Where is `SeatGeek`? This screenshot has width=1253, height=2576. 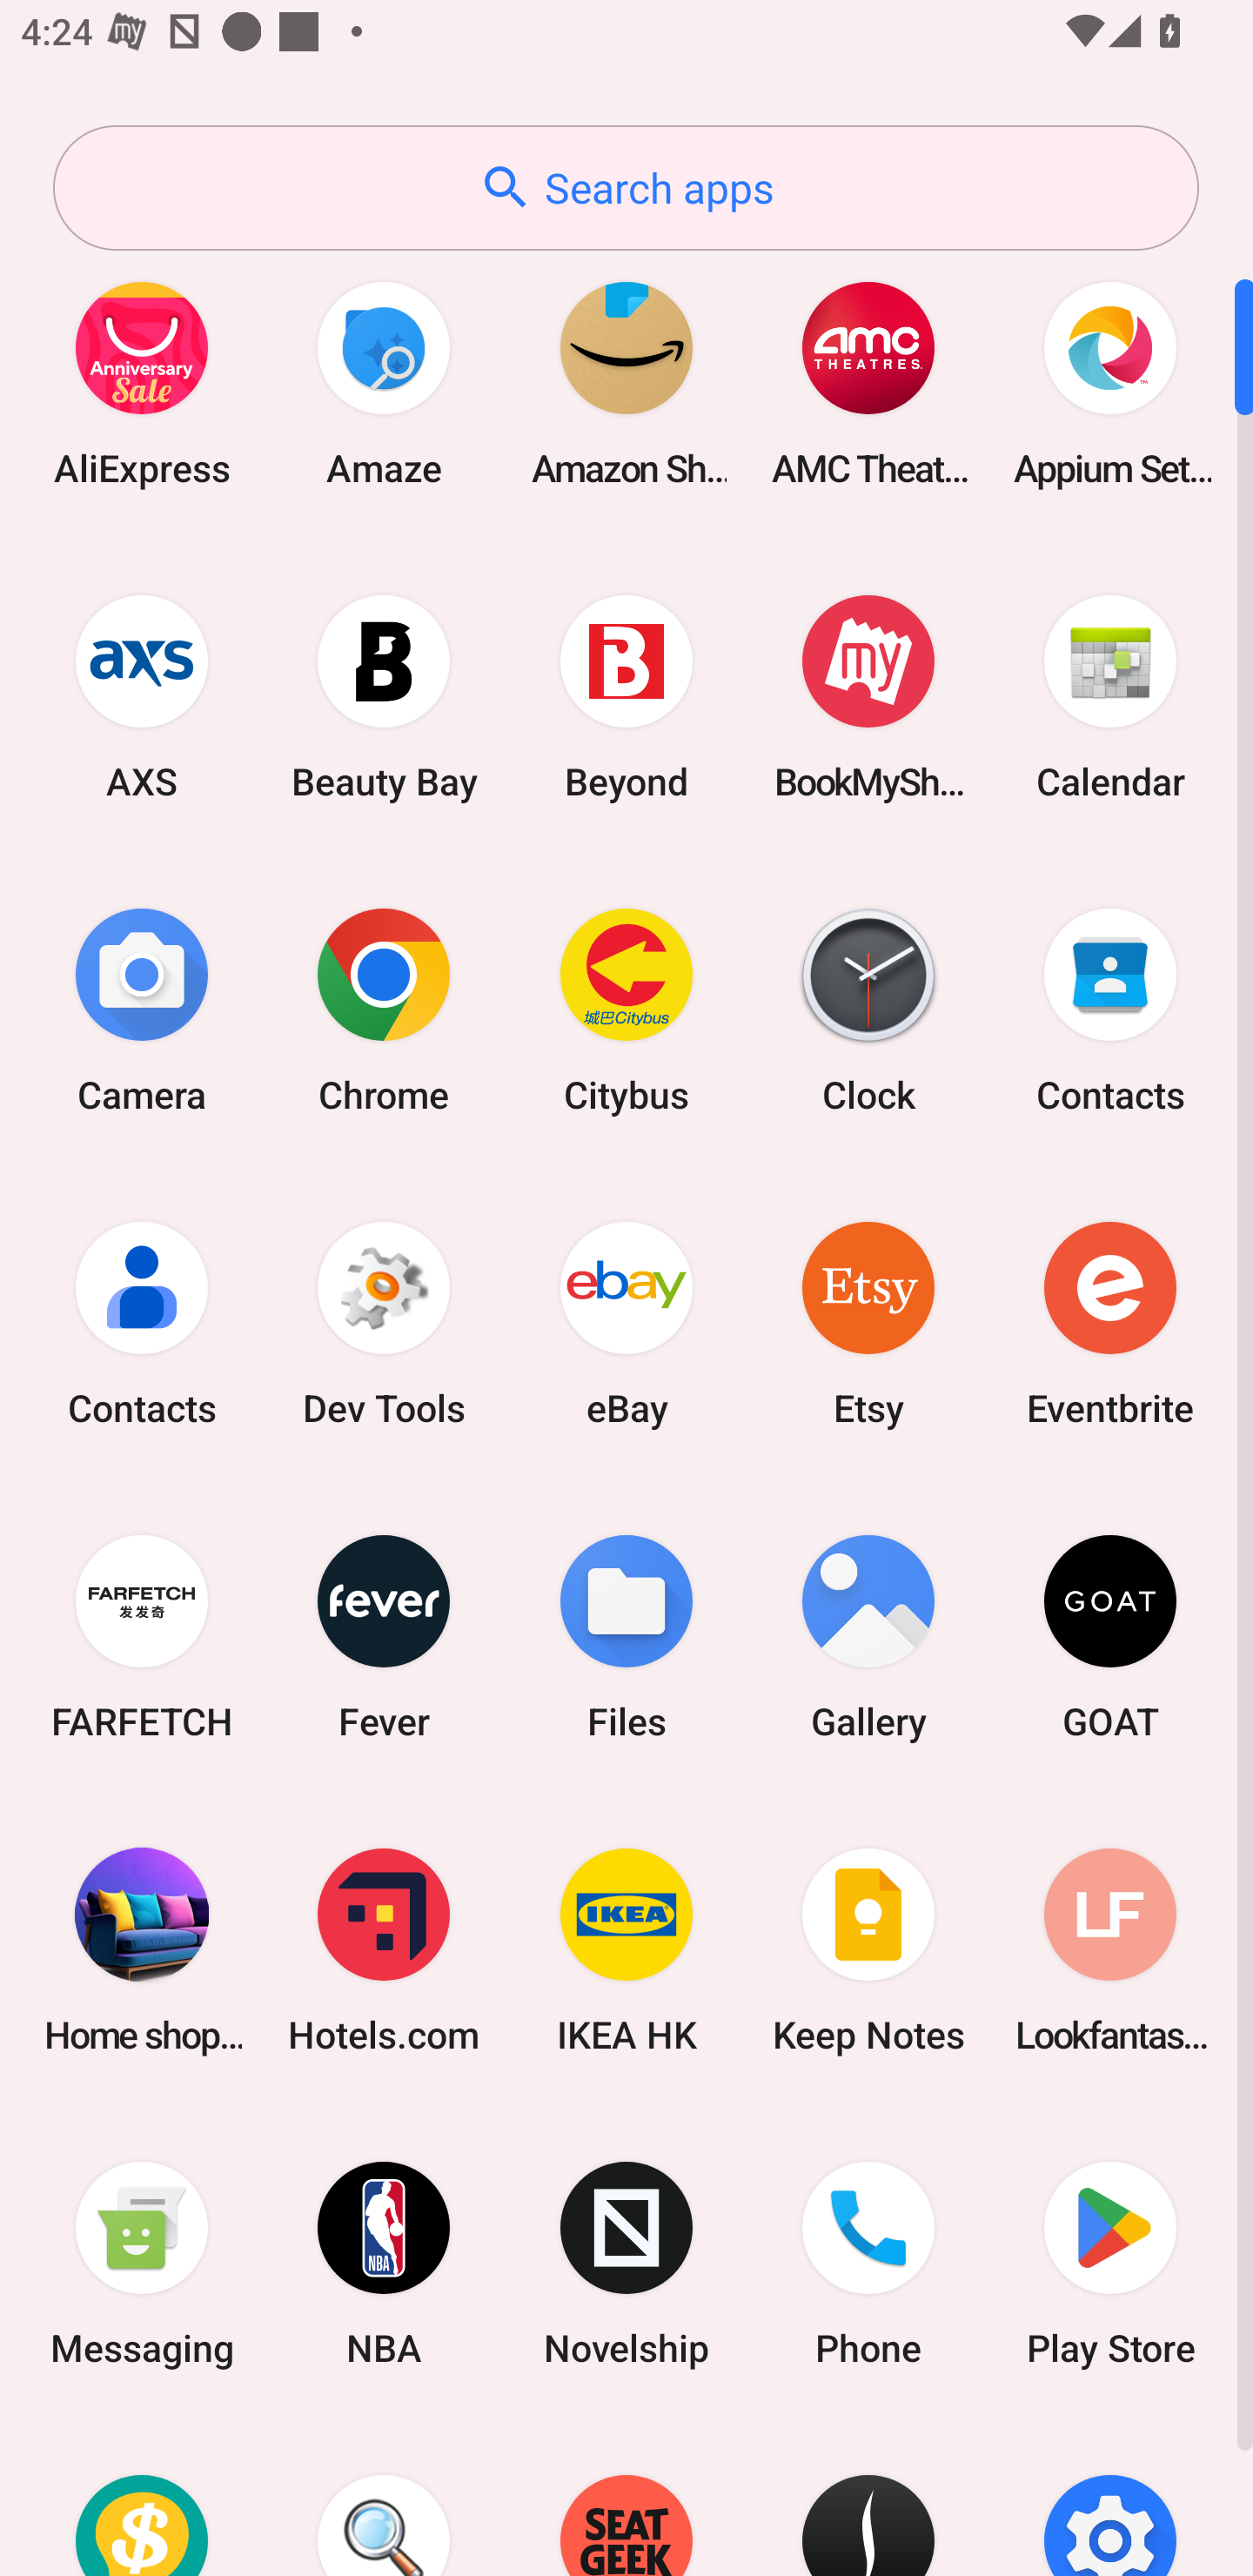 SeatGeek is located at coordinates (626, 2499).